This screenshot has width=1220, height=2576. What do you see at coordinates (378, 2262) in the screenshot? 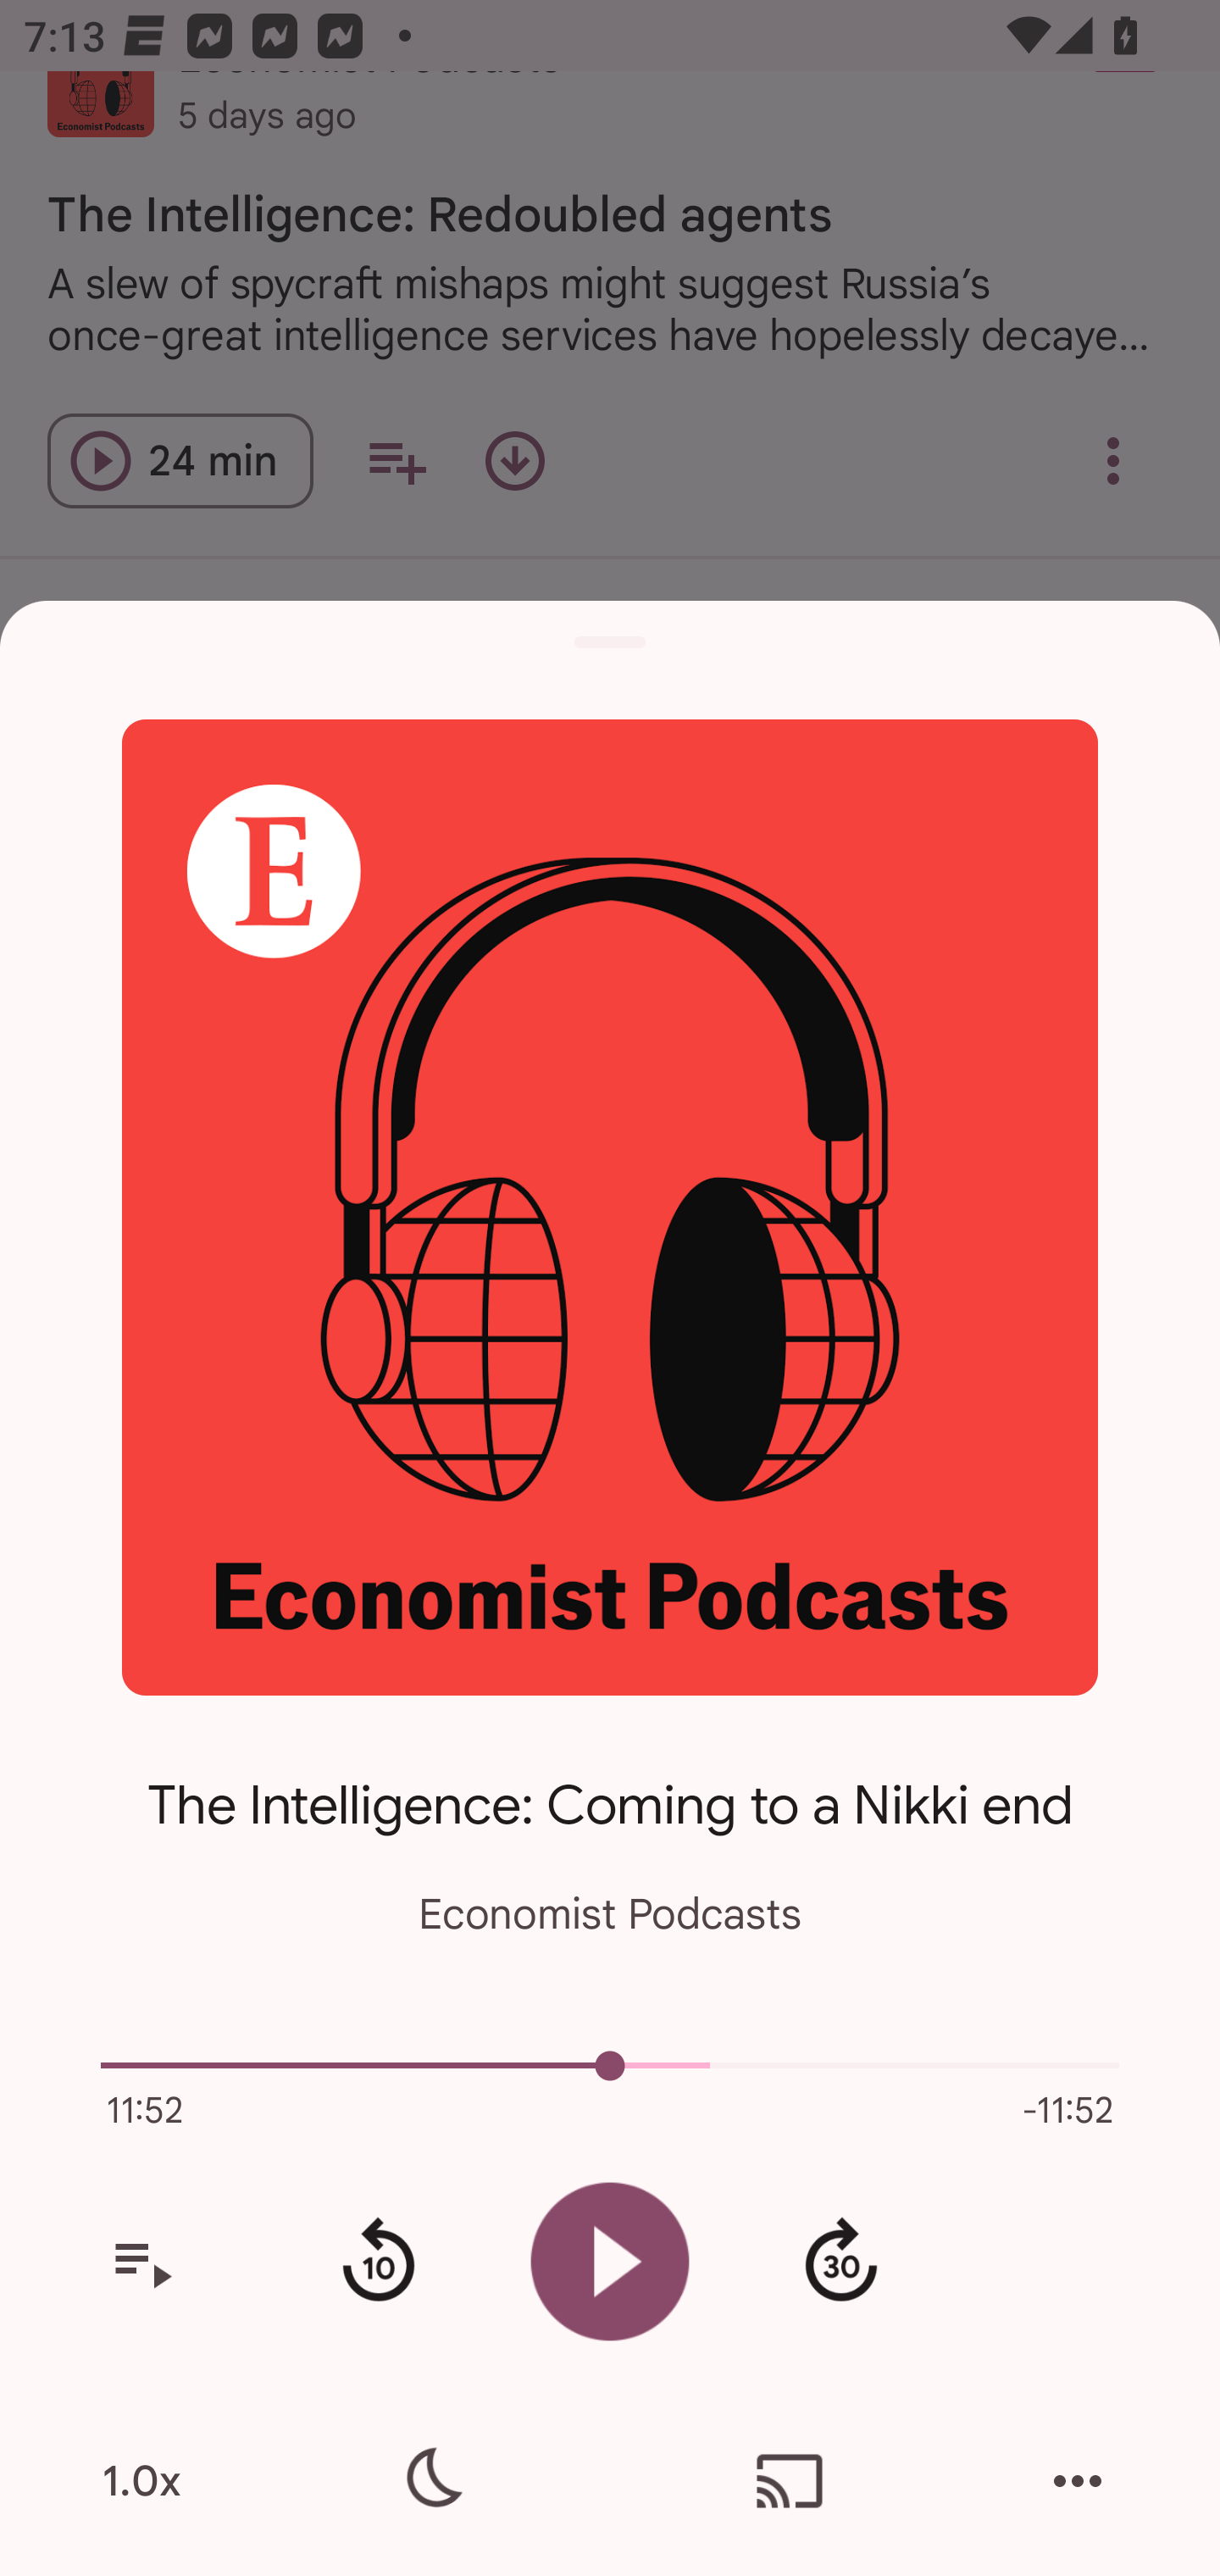
I see `Rewind 10 seconds` at bounding box center [378, 2262].